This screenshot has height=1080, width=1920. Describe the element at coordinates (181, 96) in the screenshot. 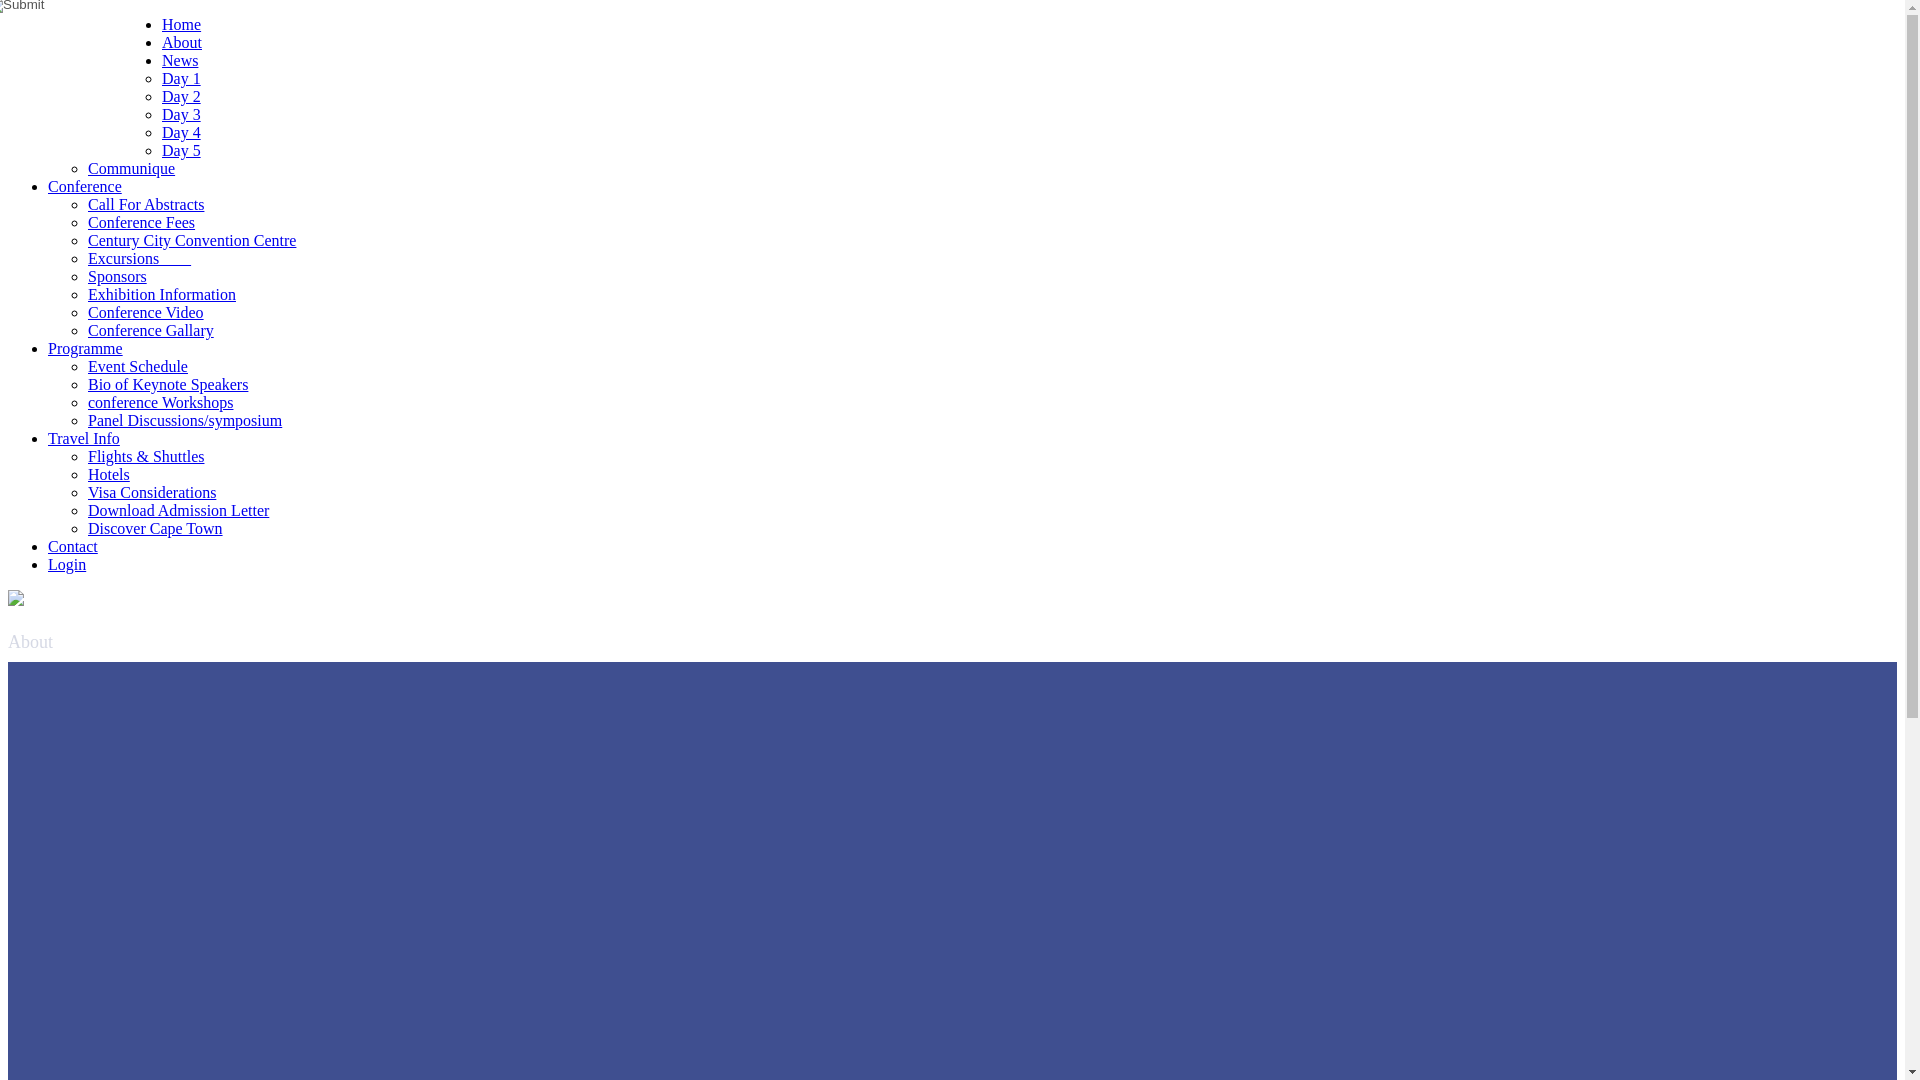

I see `Day 2` at that location.